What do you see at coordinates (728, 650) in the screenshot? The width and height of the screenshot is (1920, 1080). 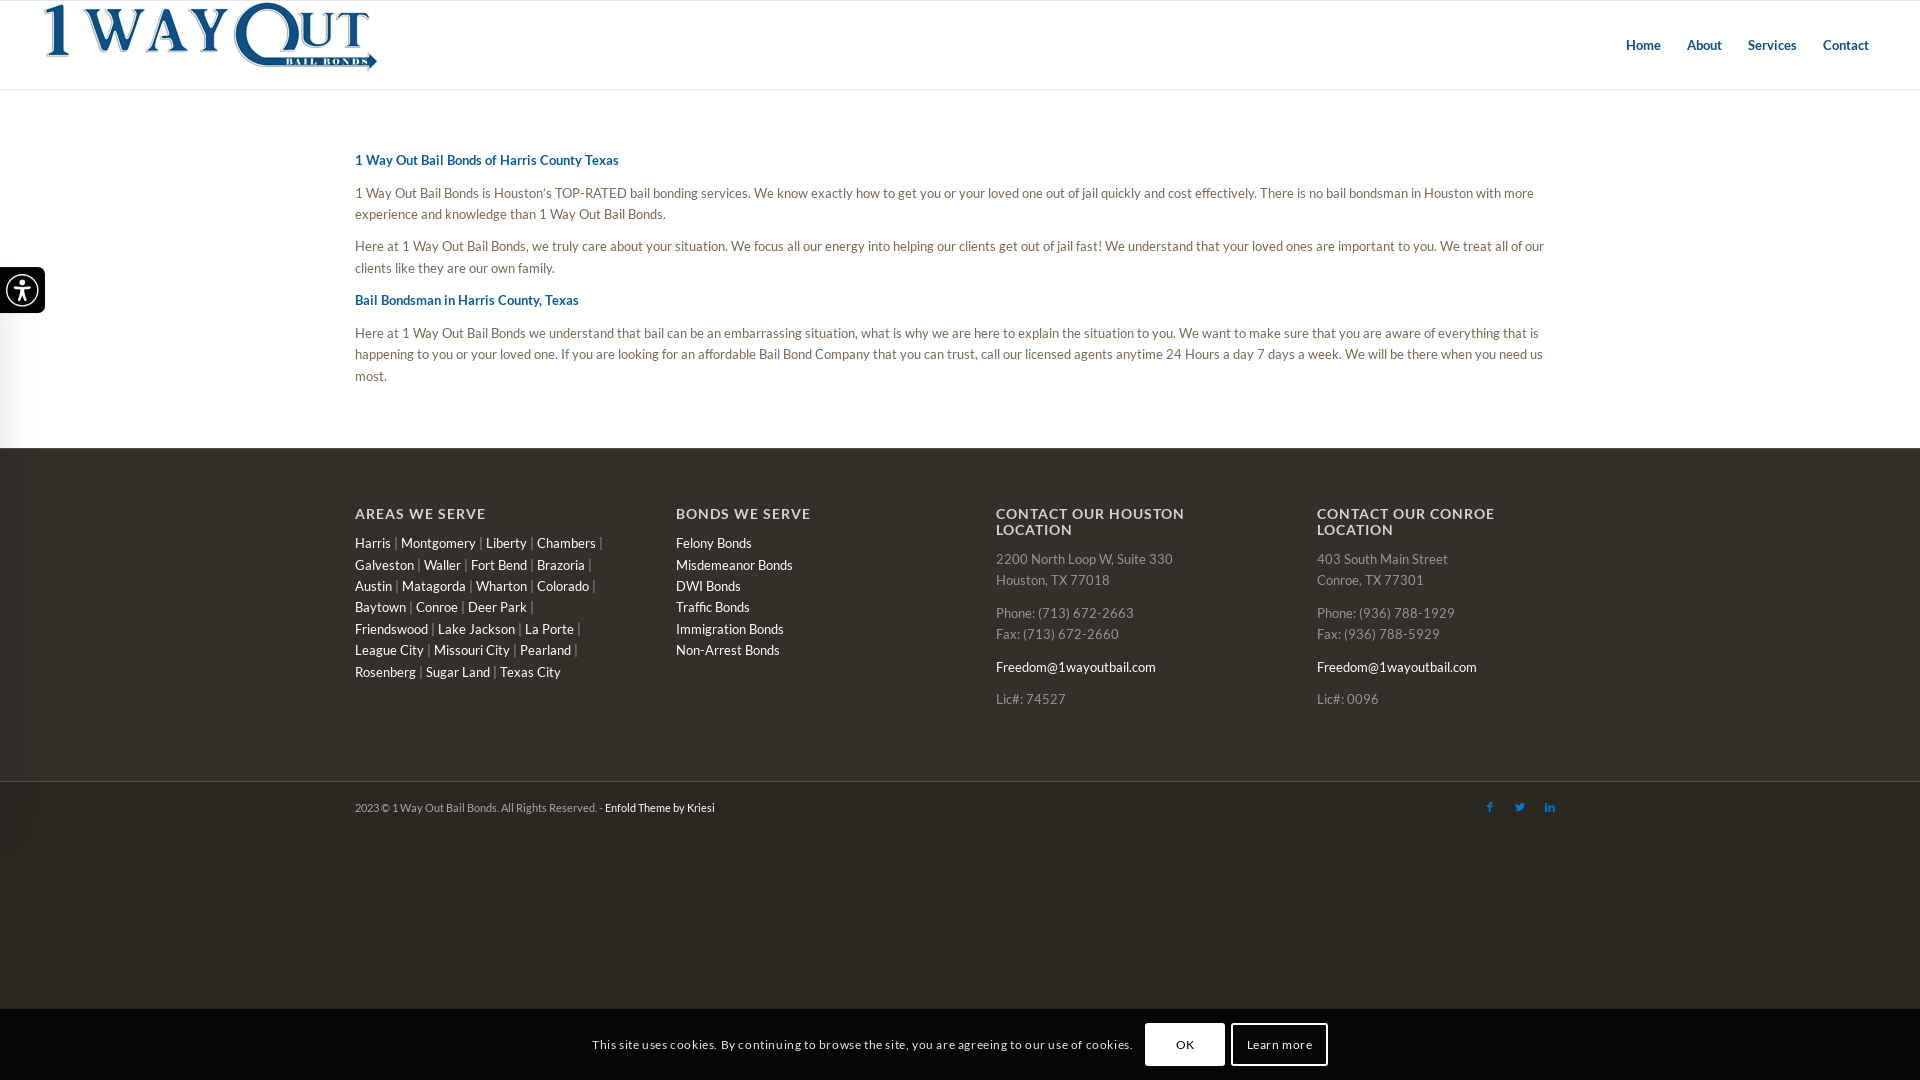 I see `Non-Arrest Bonds` at bounding box center [728, 650].